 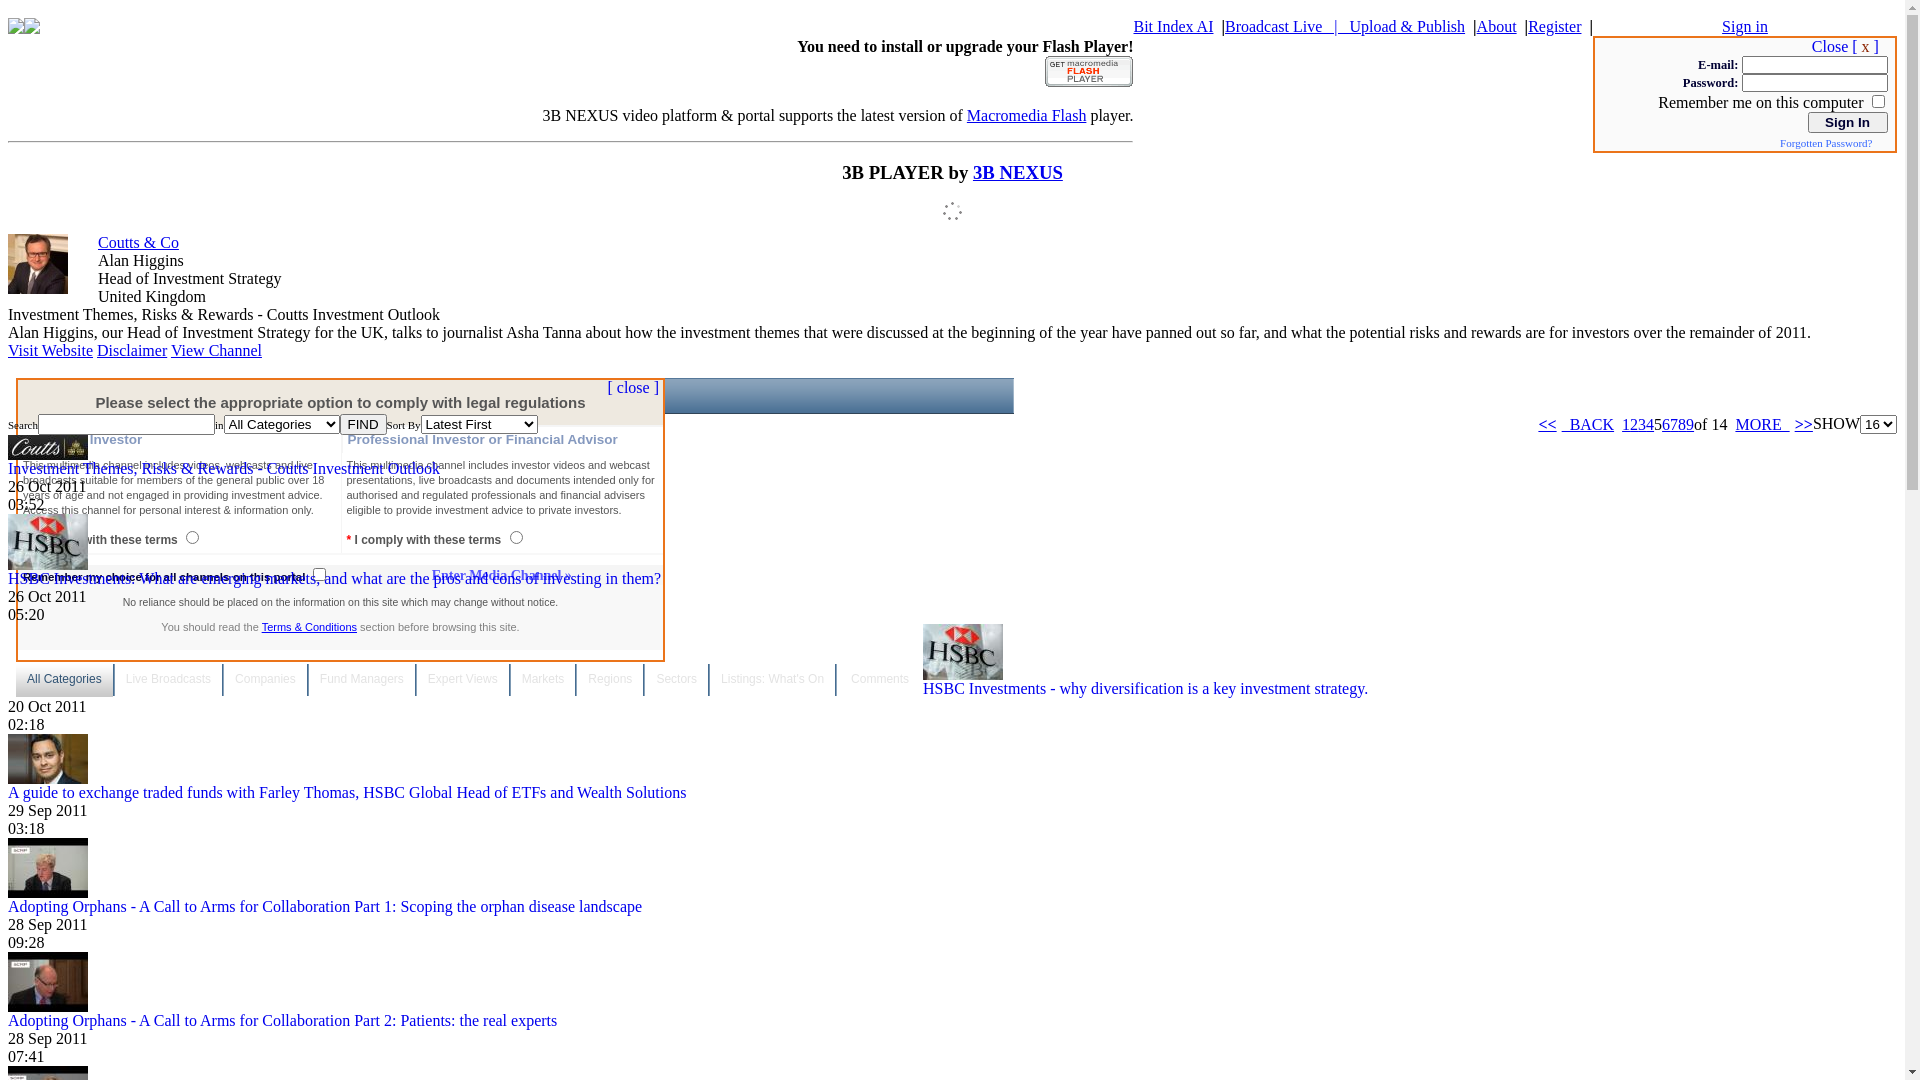 I want to click on Macromedia Flash, so click(x=1027, y=116).